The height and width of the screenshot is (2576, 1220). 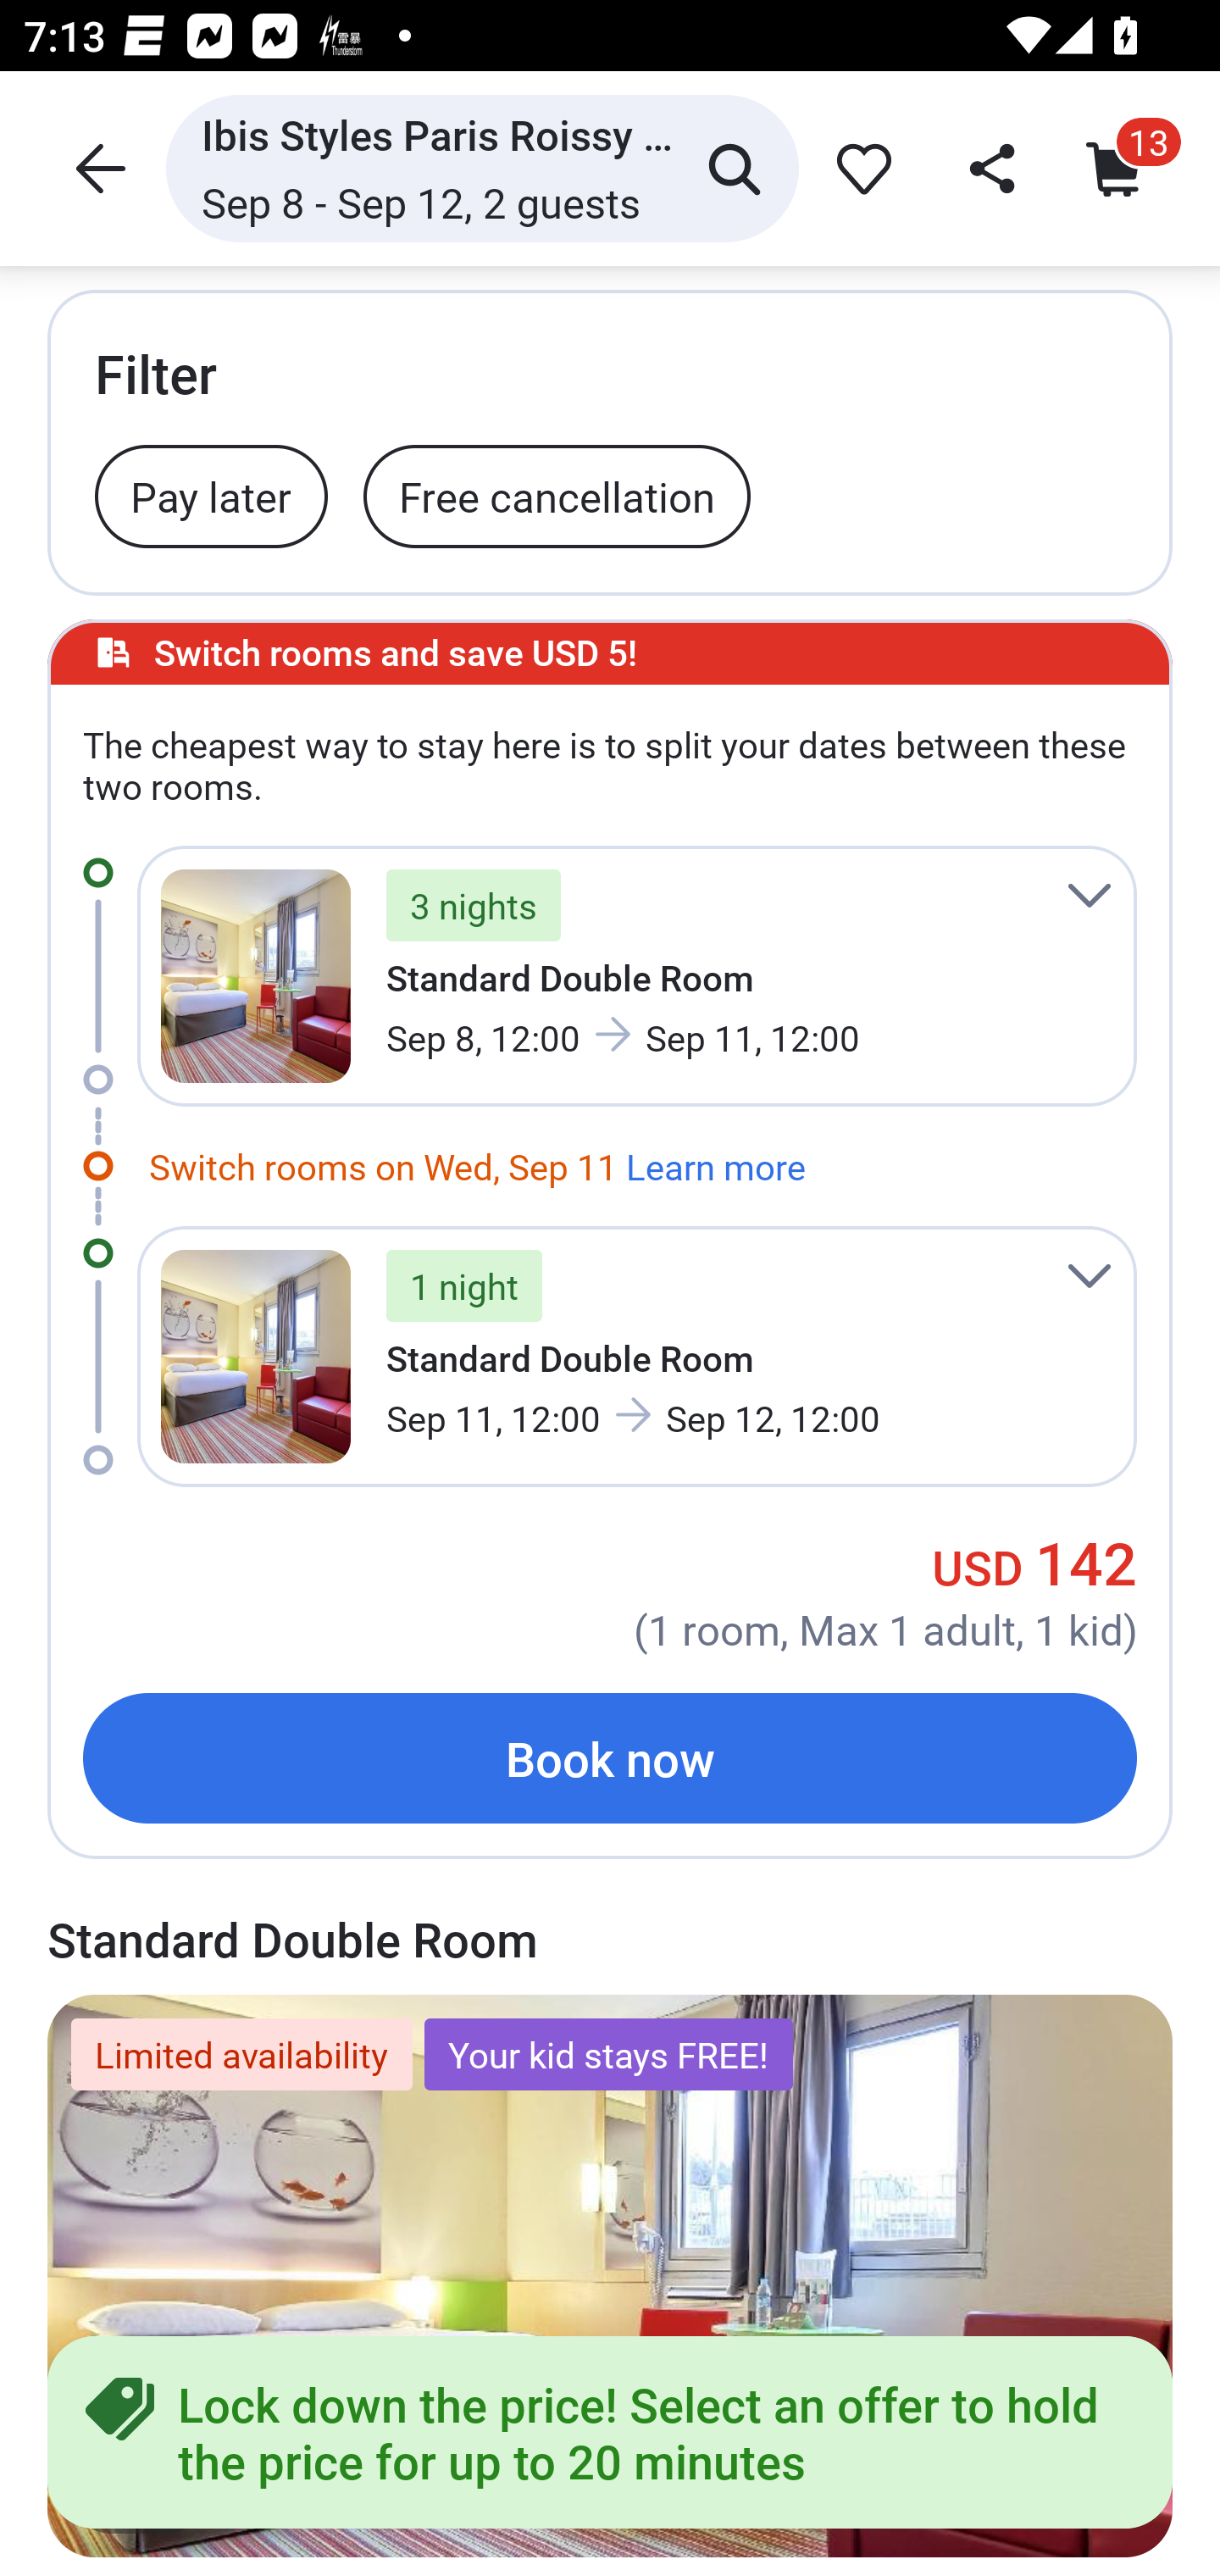 What do you see at coordinates (212, 495) in the screenshot?
I see `Pay later` at bounding box center [212, 495].